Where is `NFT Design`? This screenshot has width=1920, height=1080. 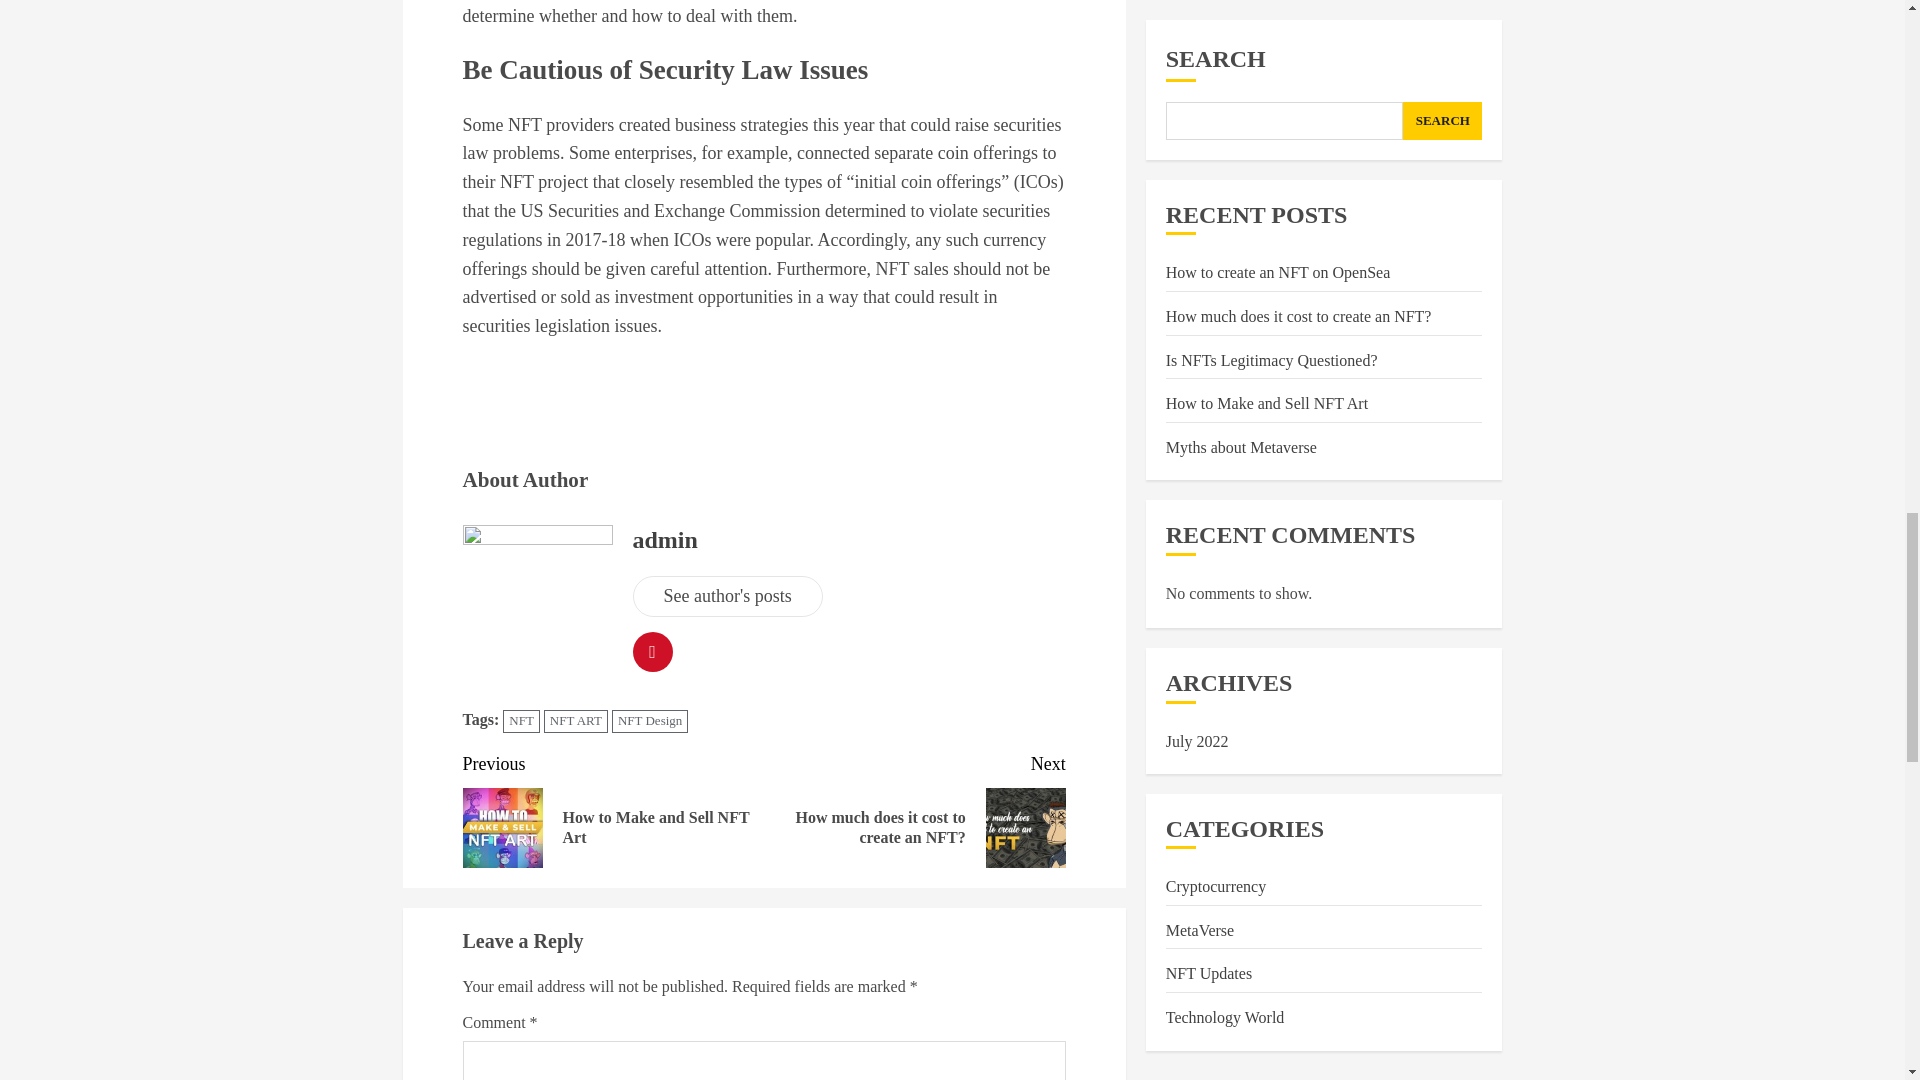
NFT Design is located at coordinates (650, 721).